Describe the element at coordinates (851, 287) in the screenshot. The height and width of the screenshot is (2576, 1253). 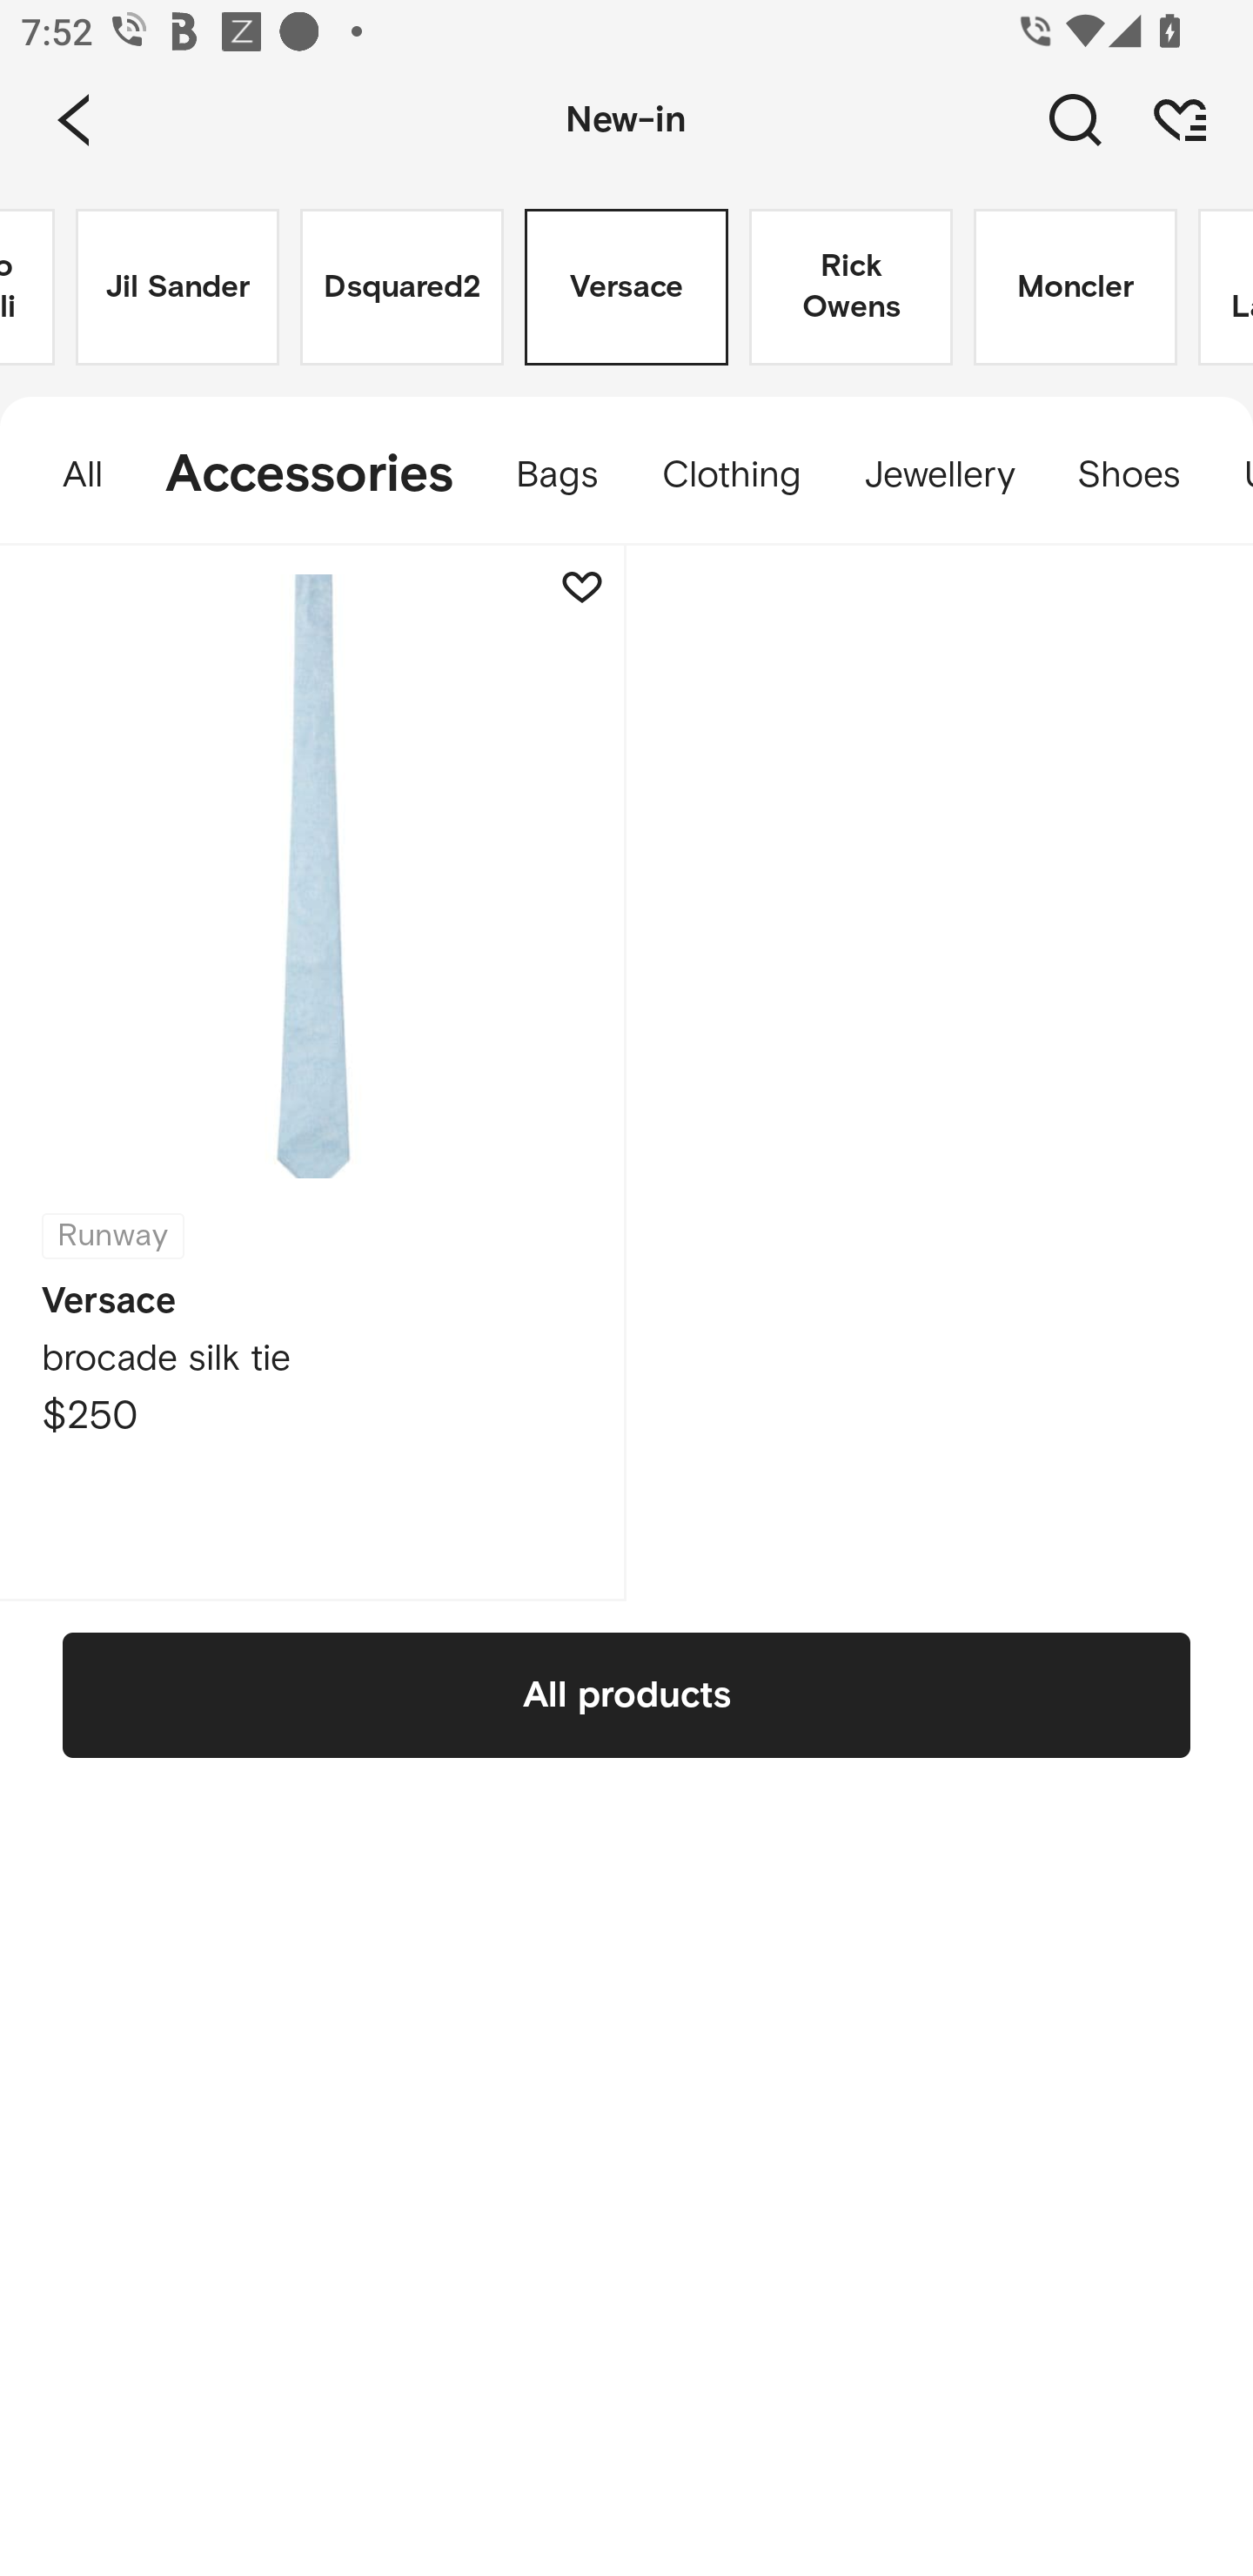
I see `Rick Owens` at that location.